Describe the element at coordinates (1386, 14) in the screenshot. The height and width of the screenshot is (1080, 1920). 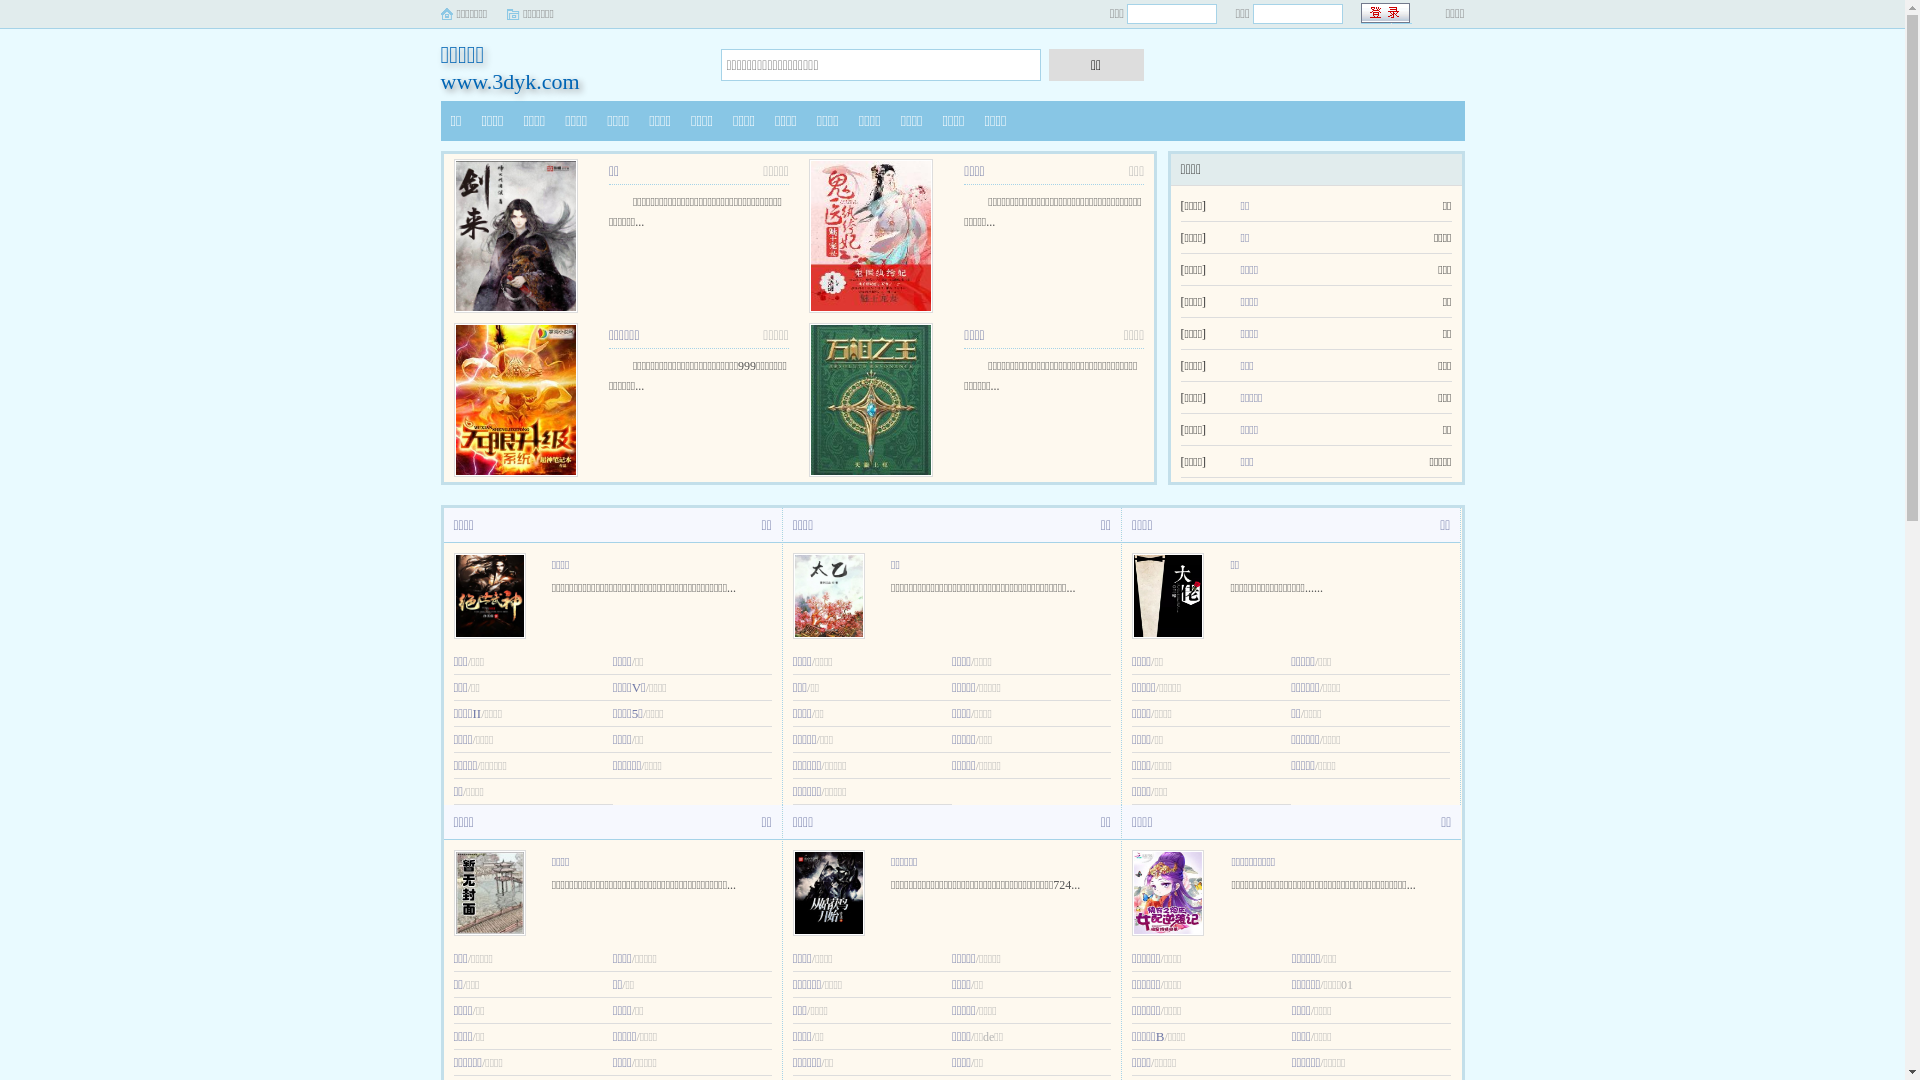
I see ` ` at that location.